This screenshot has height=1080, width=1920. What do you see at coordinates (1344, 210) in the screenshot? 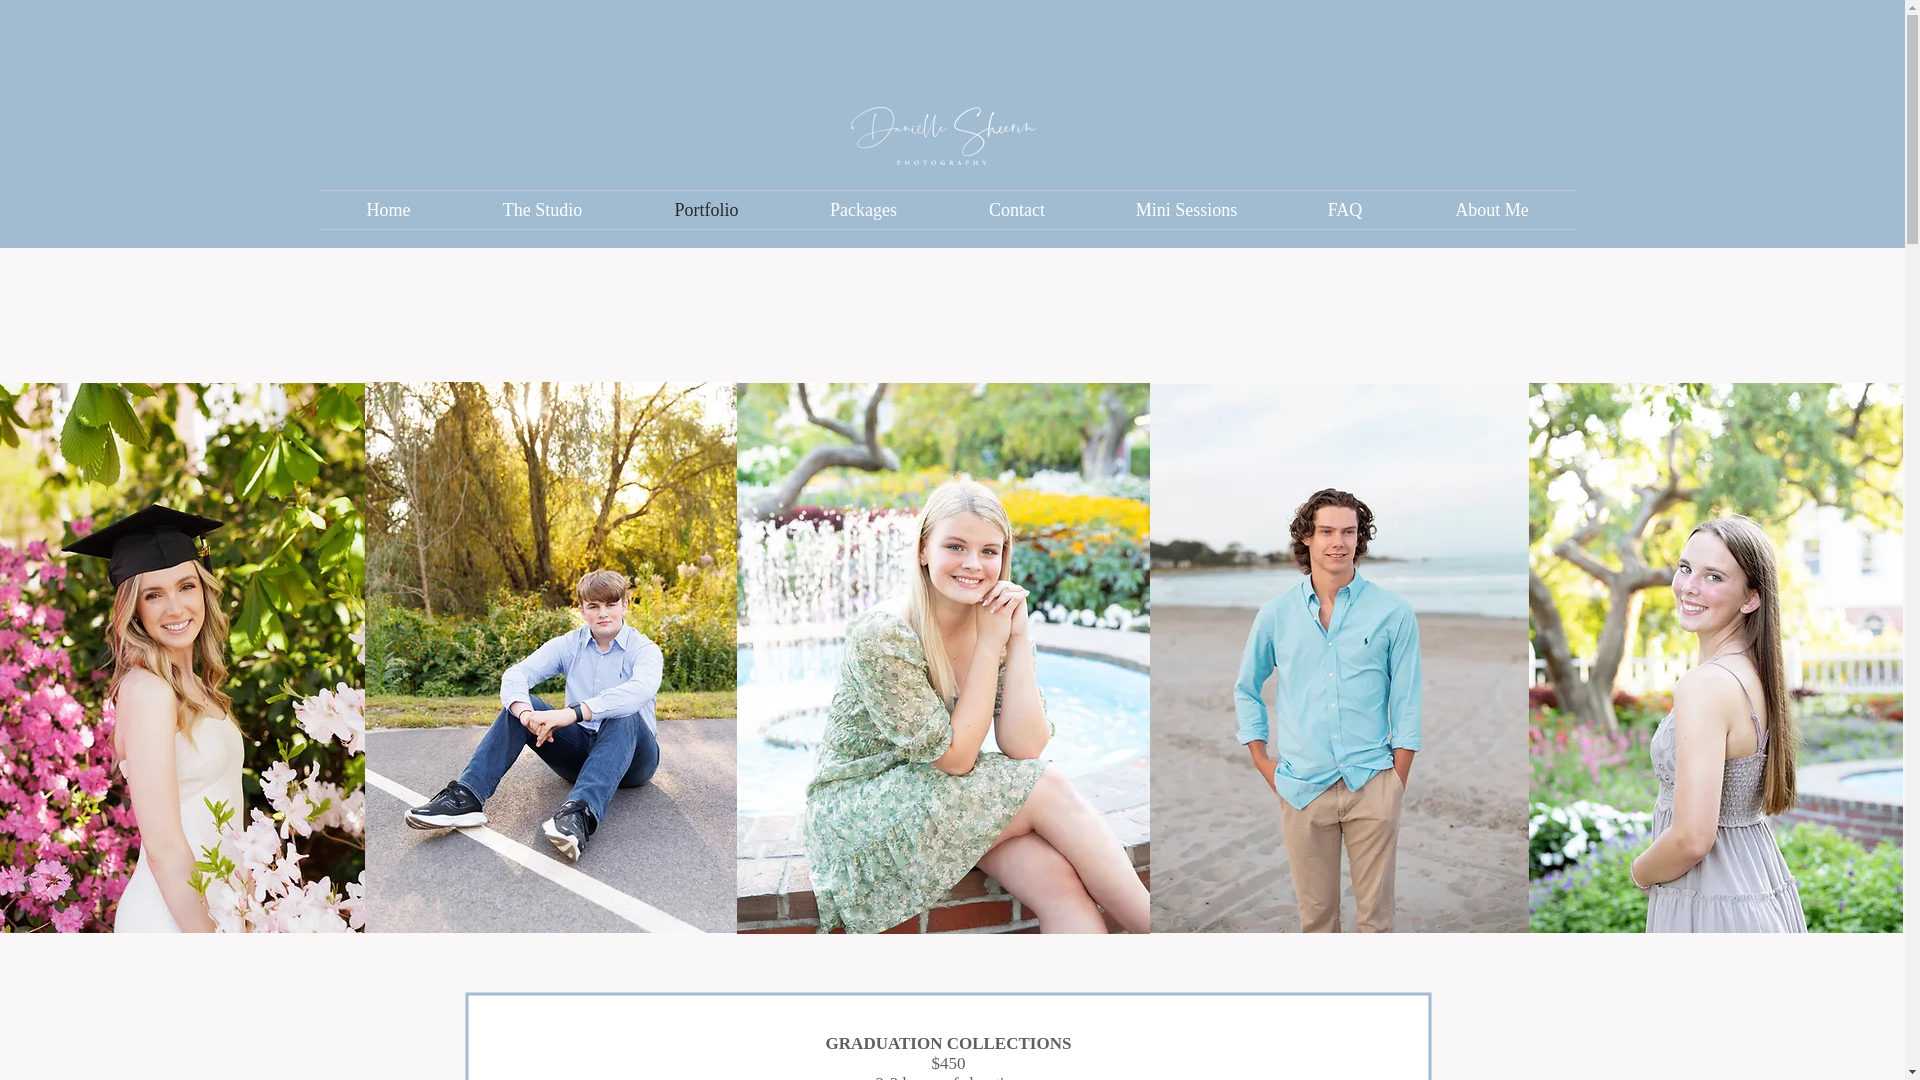
I see `FAQ` at bounding box center [1344, 210].